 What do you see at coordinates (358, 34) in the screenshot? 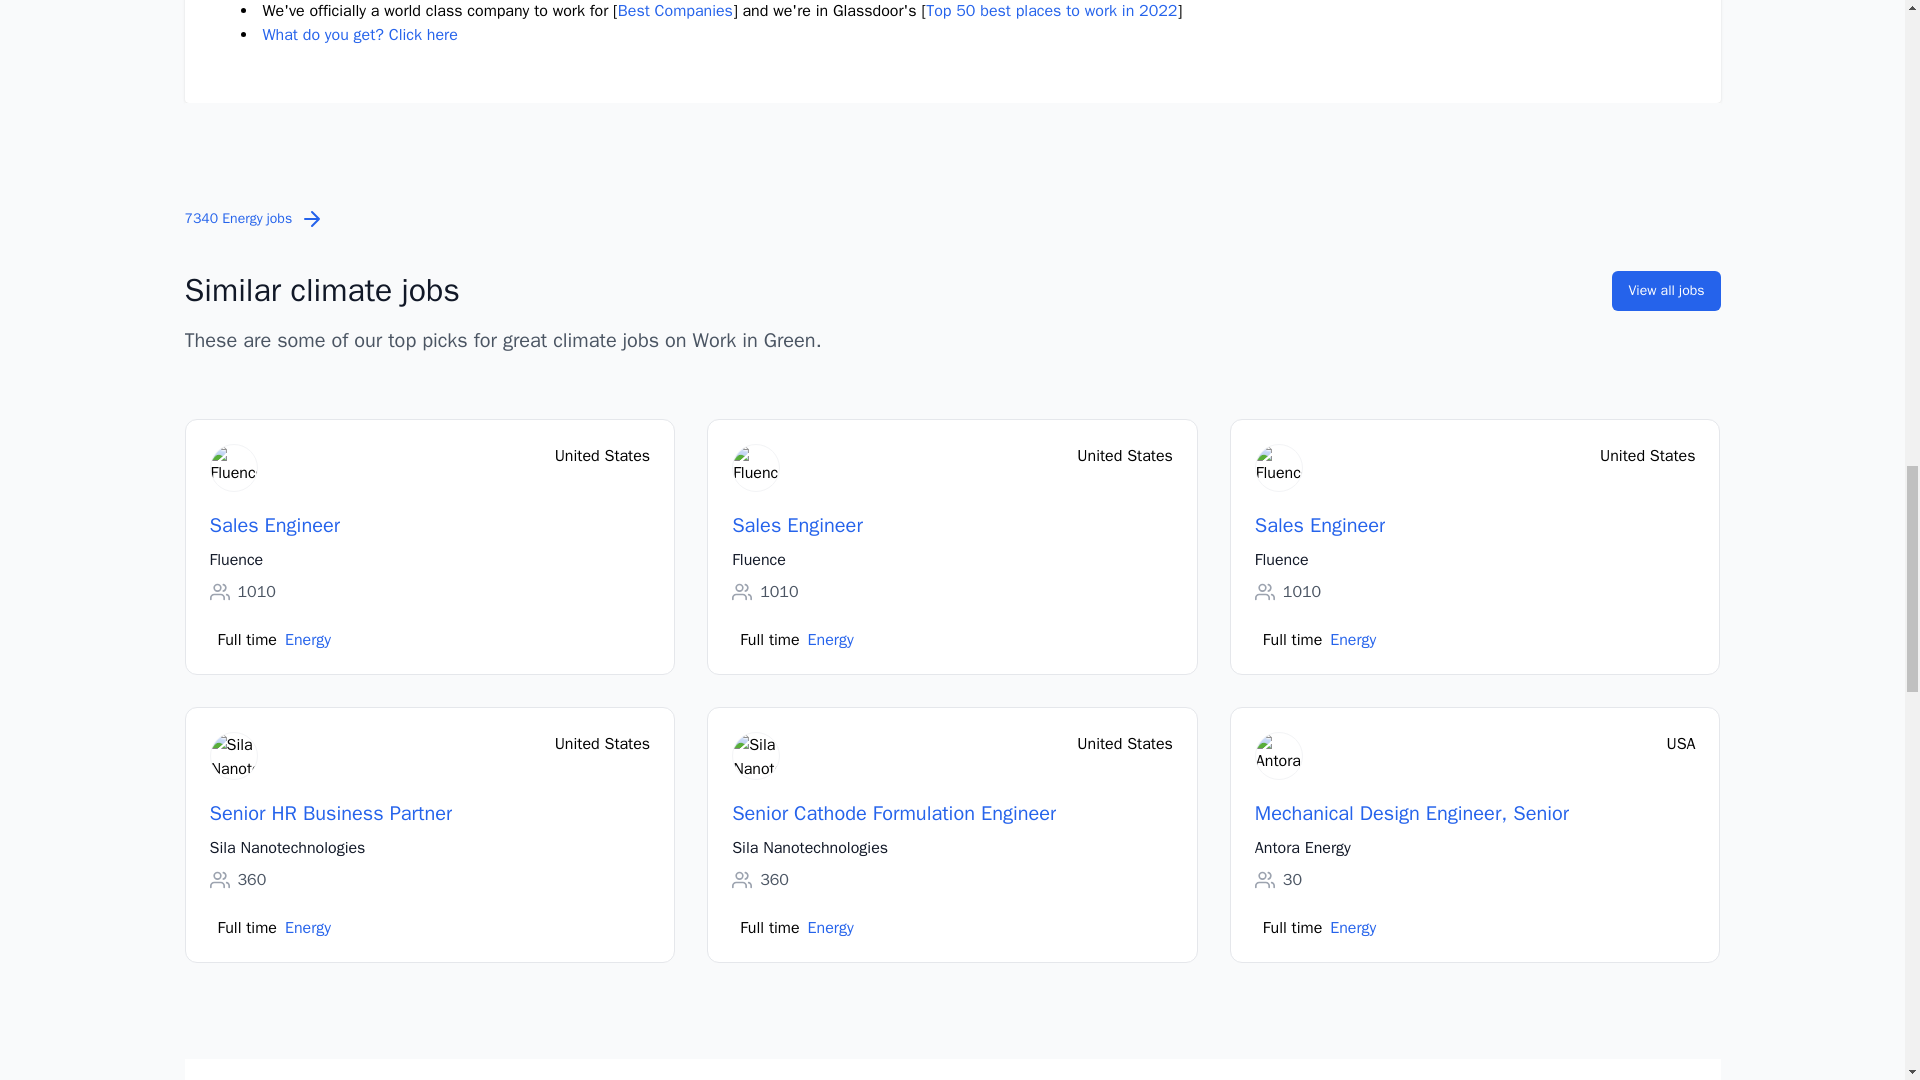
I see `What do you get? Click here` at bounding box center [358, 34].